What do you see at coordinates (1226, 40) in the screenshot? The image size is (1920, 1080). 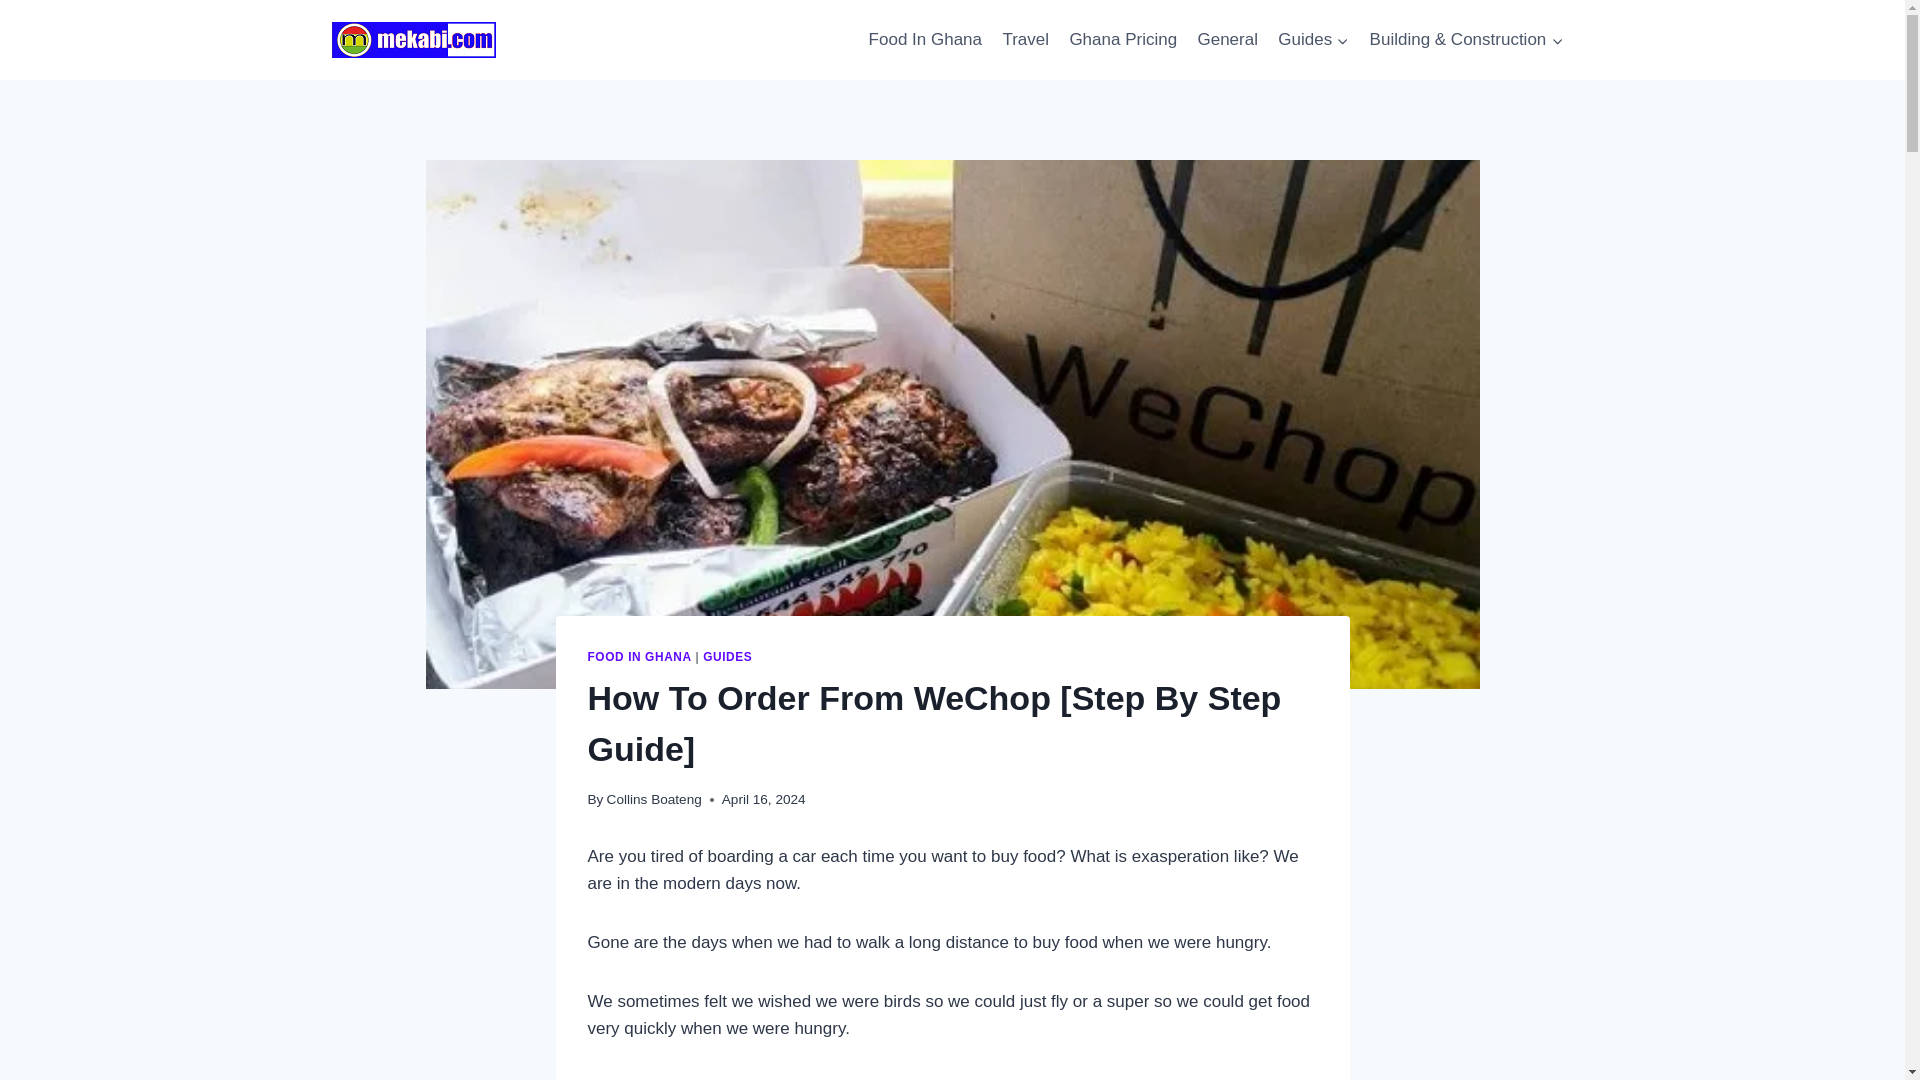 I see `General` at bounding box center [1226, 40].